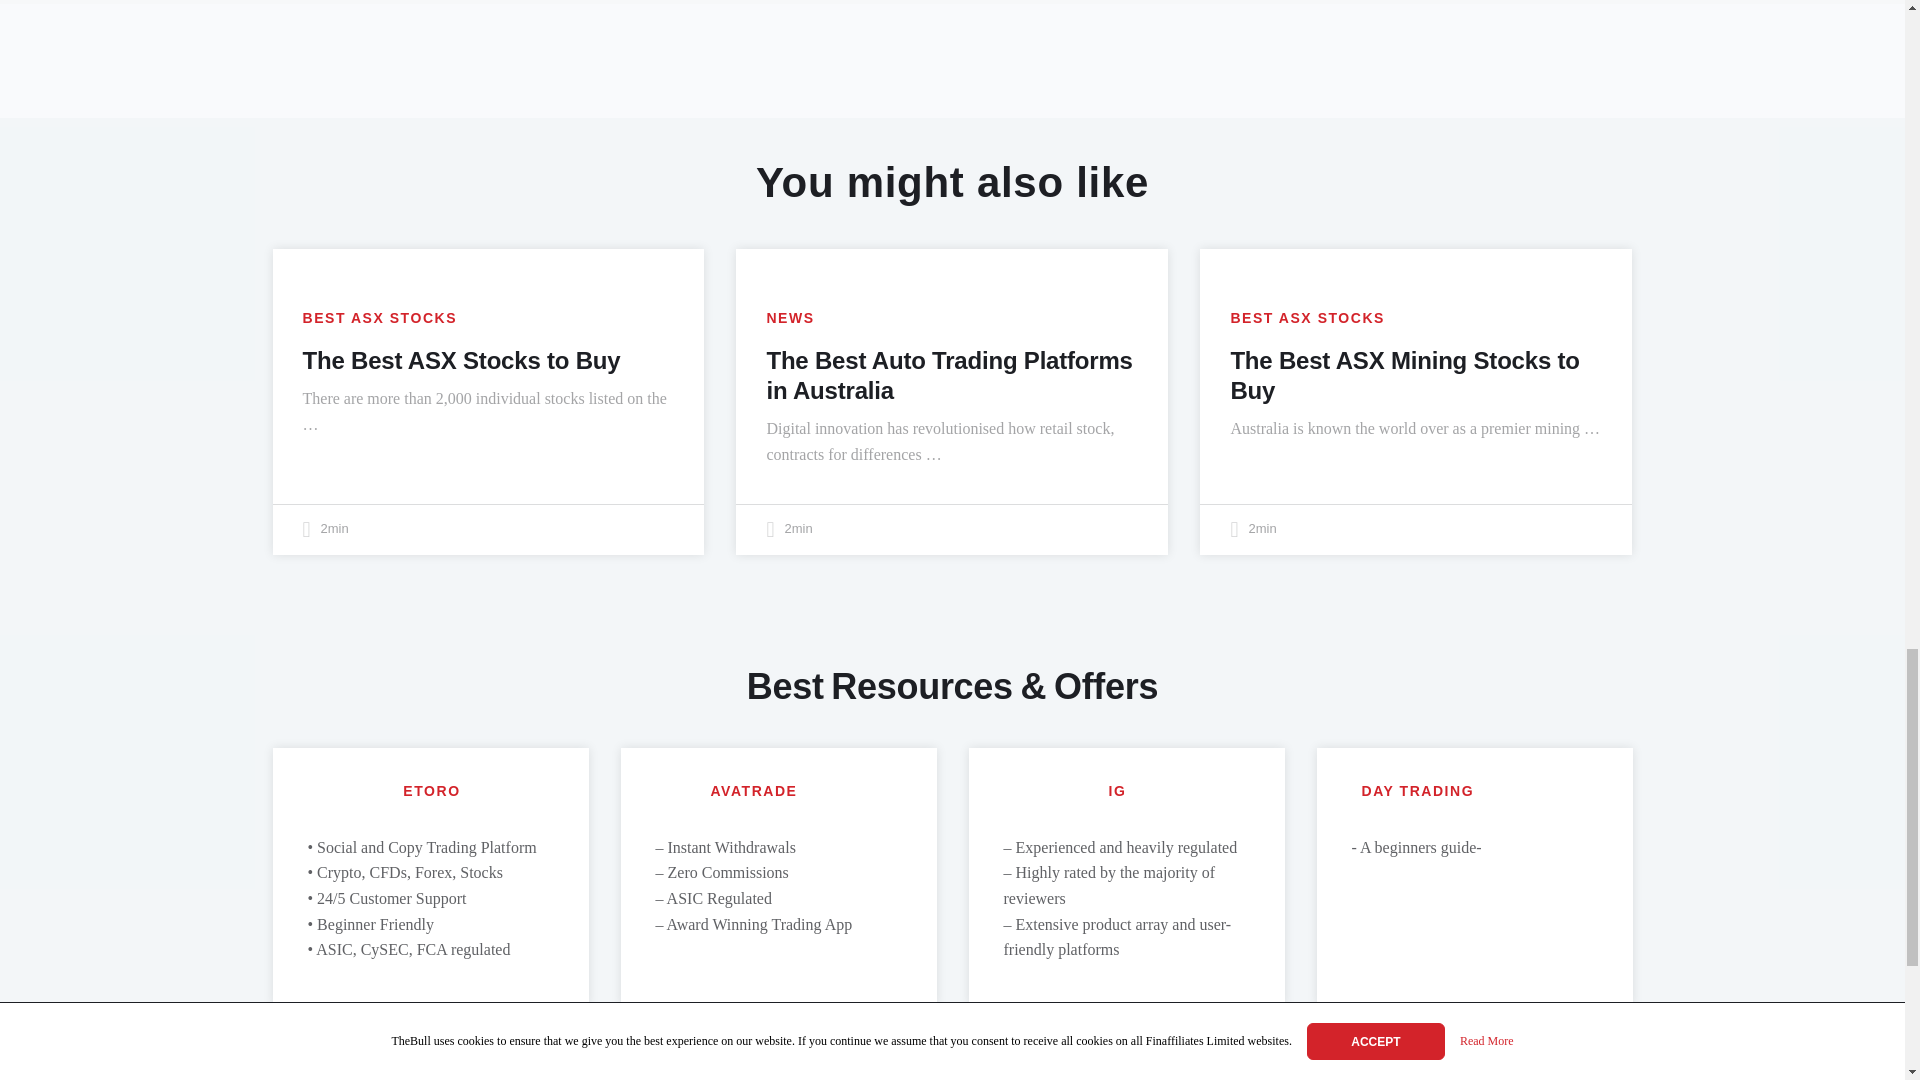  I want to click on The Best Auto Trading Platforms in Australia, so click(949, 374).